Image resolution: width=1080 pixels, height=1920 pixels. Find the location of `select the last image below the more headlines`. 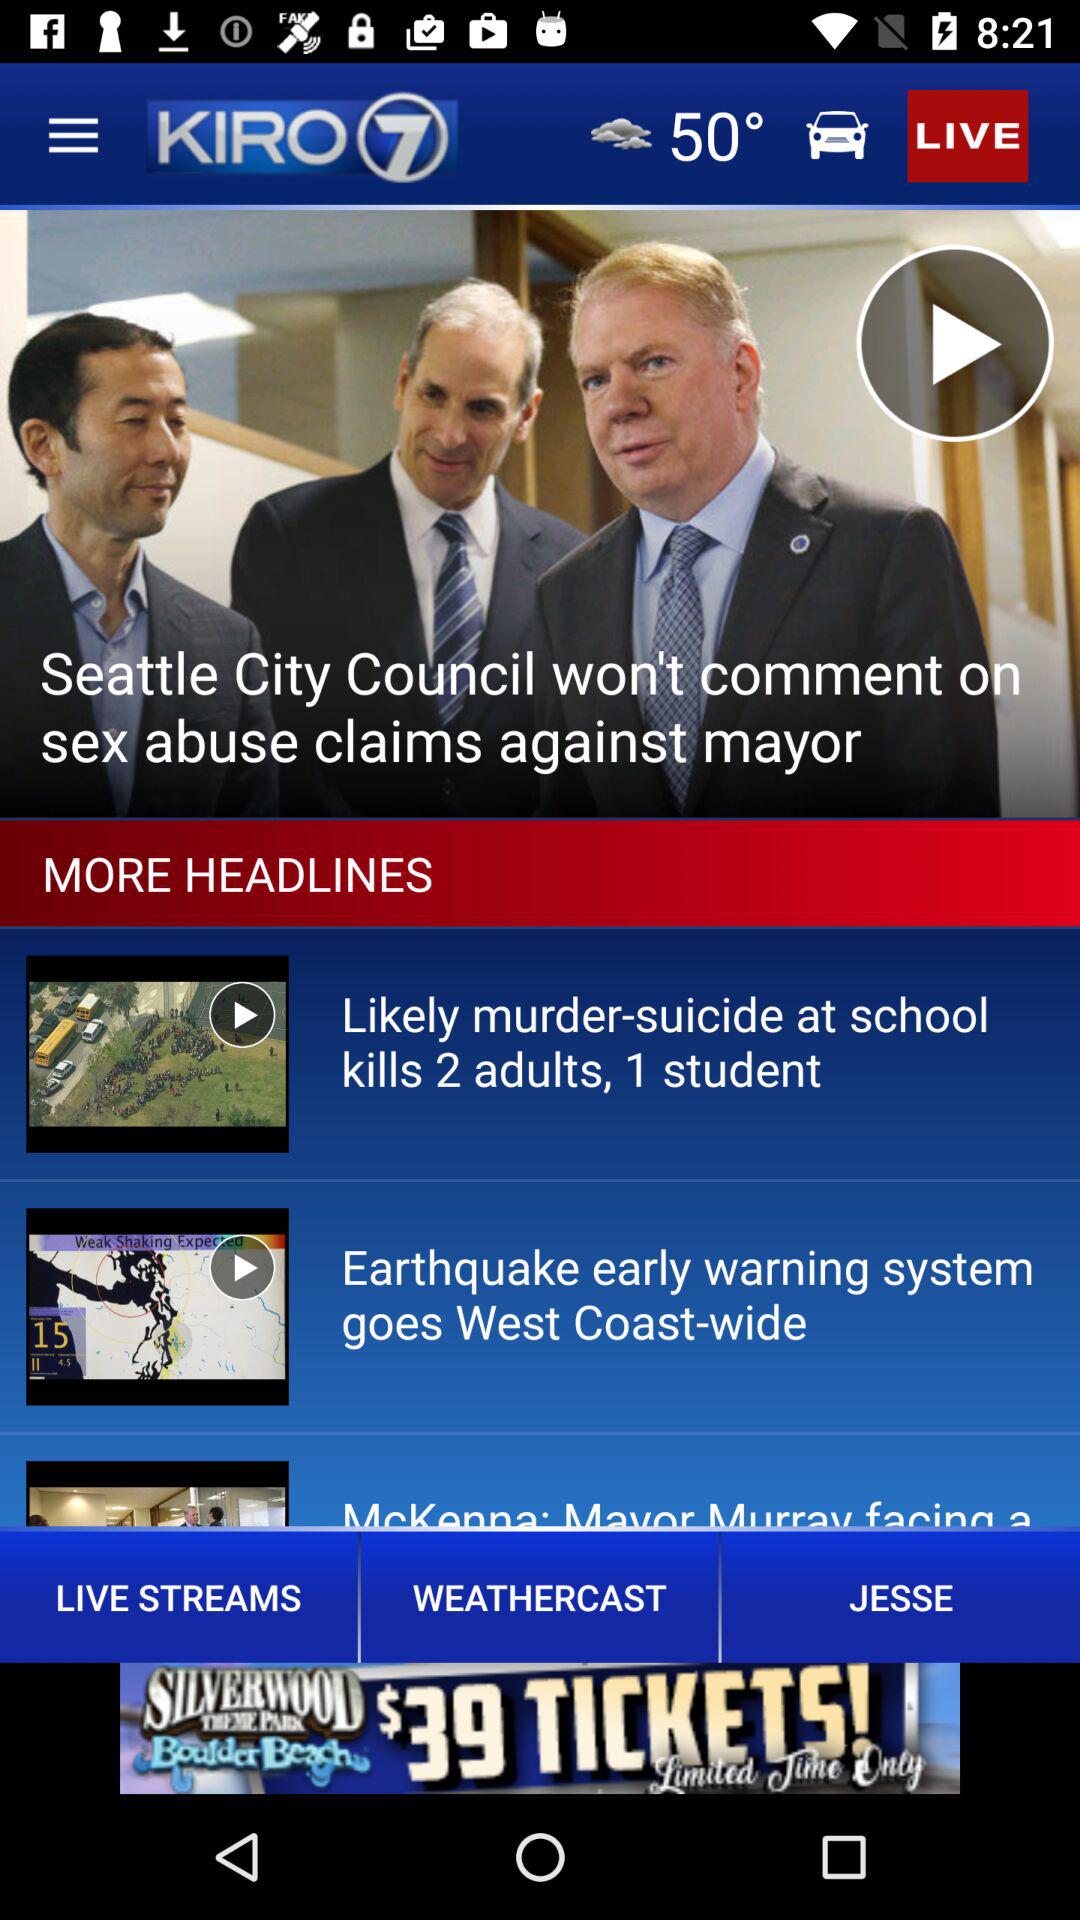

select the last image below the more headlines is located at coordinates (157, 1494).